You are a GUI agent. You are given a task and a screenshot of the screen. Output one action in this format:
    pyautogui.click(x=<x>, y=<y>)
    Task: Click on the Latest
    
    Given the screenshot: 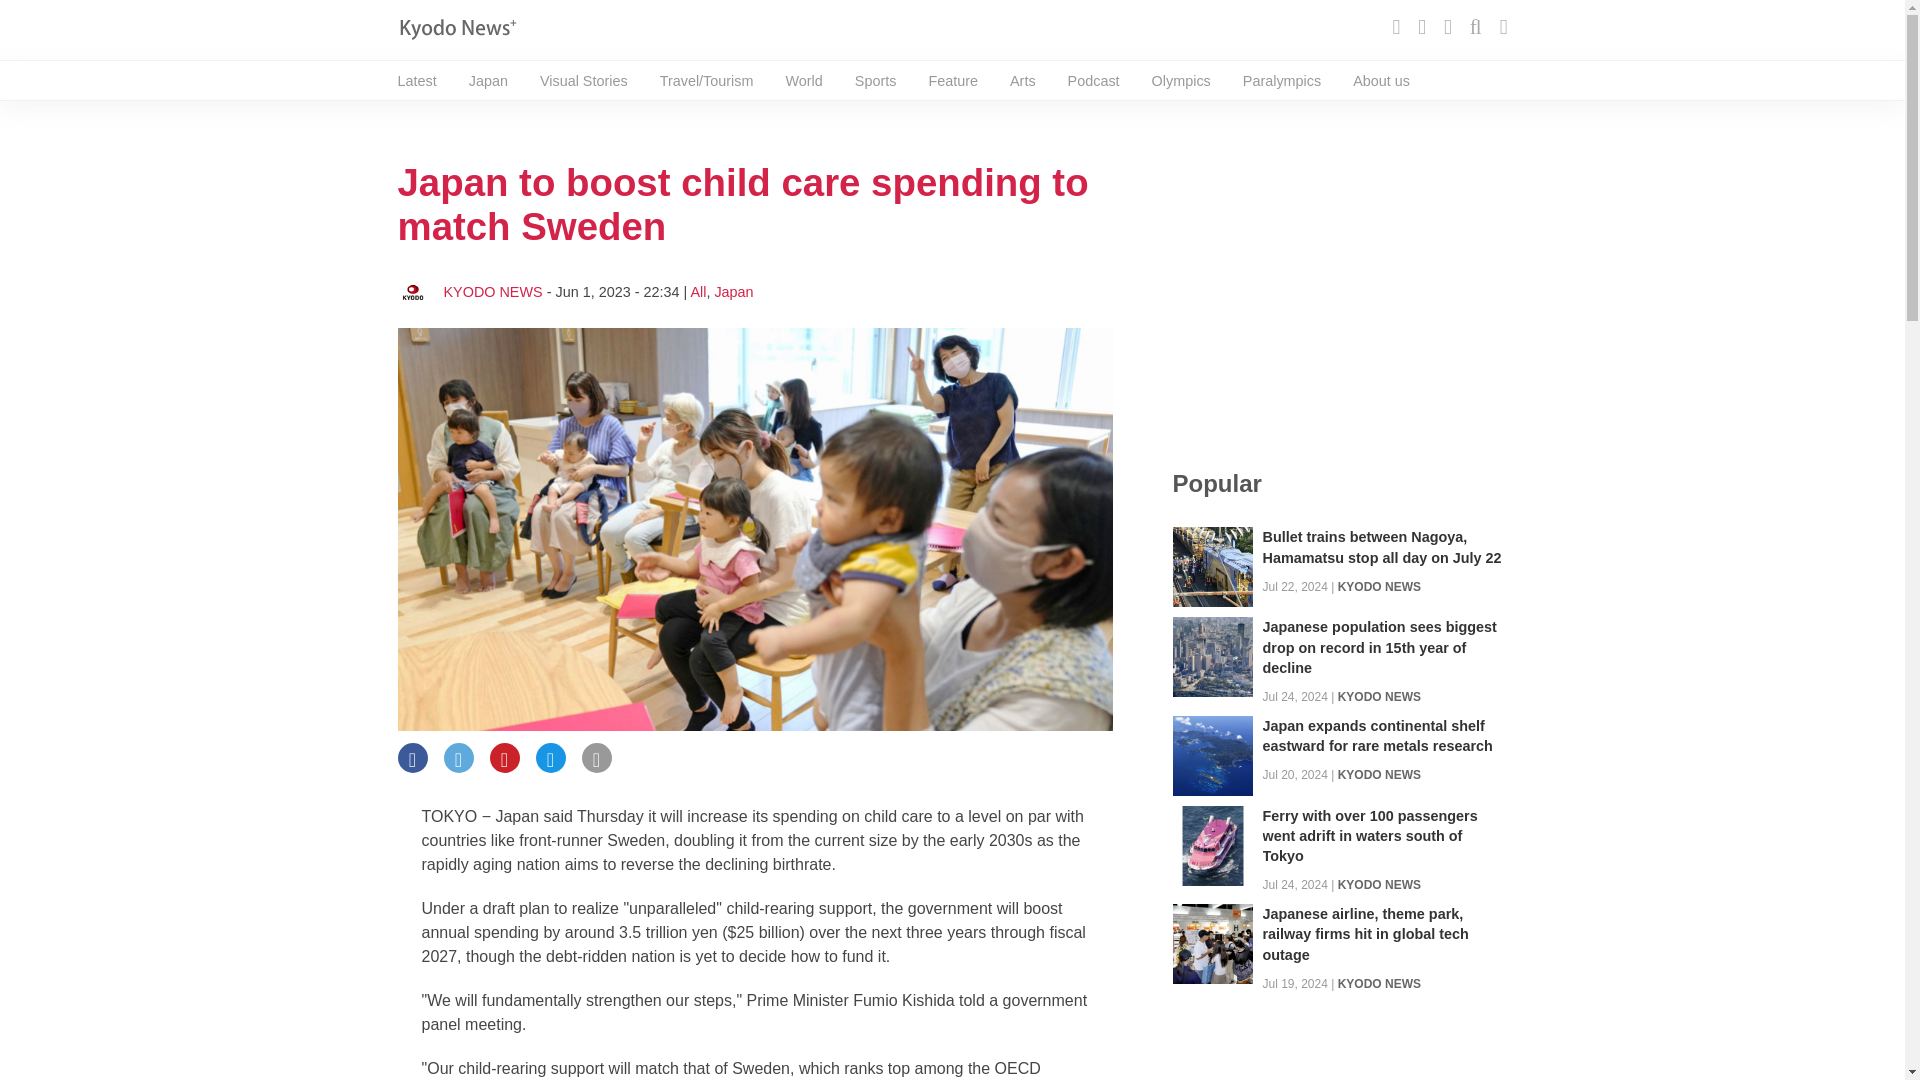 What is the action you would take?
    pyautogui.click(x=417, y=81)
    